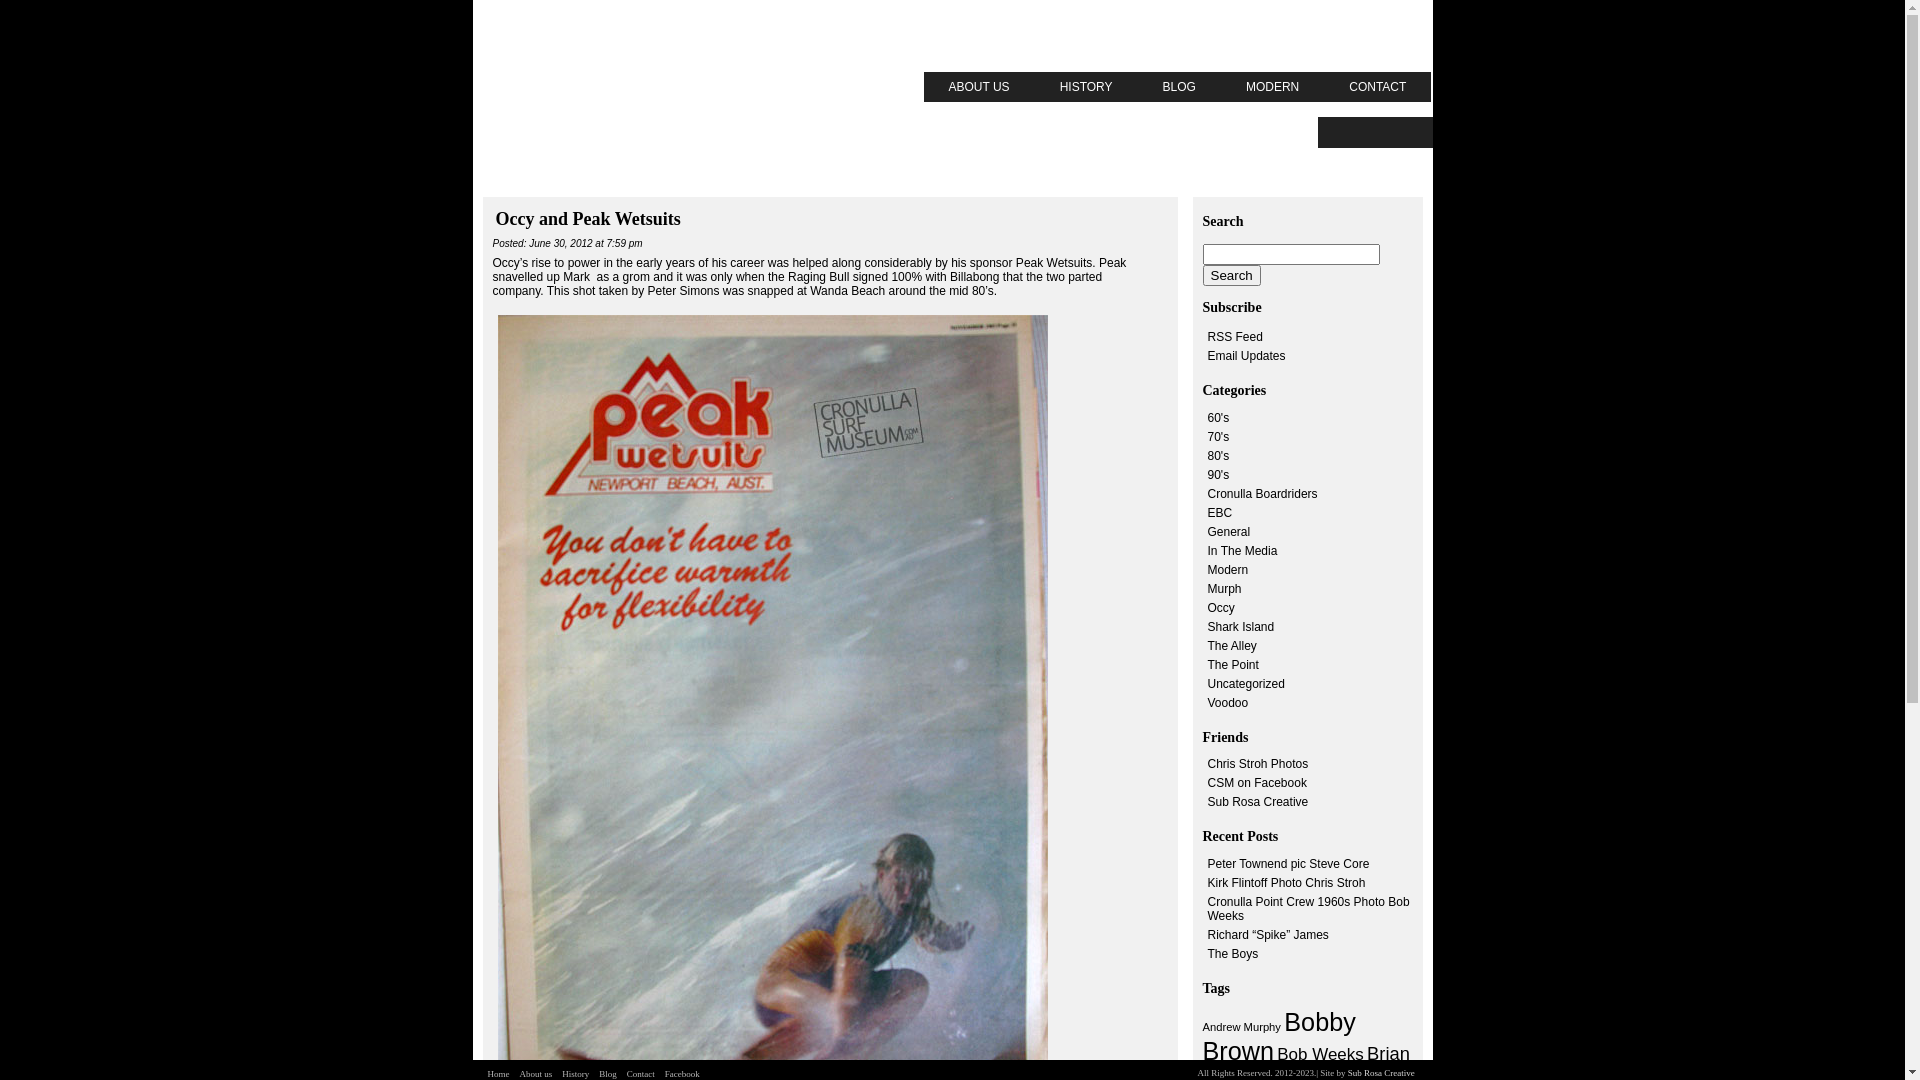 This screenshot has height=1080, width=1920. What do you see at coordinates (1287, 883) in the screenshot?
I see `Kirk Flintoff Photo Chris Stroh` at bounding box center [1287, 883].